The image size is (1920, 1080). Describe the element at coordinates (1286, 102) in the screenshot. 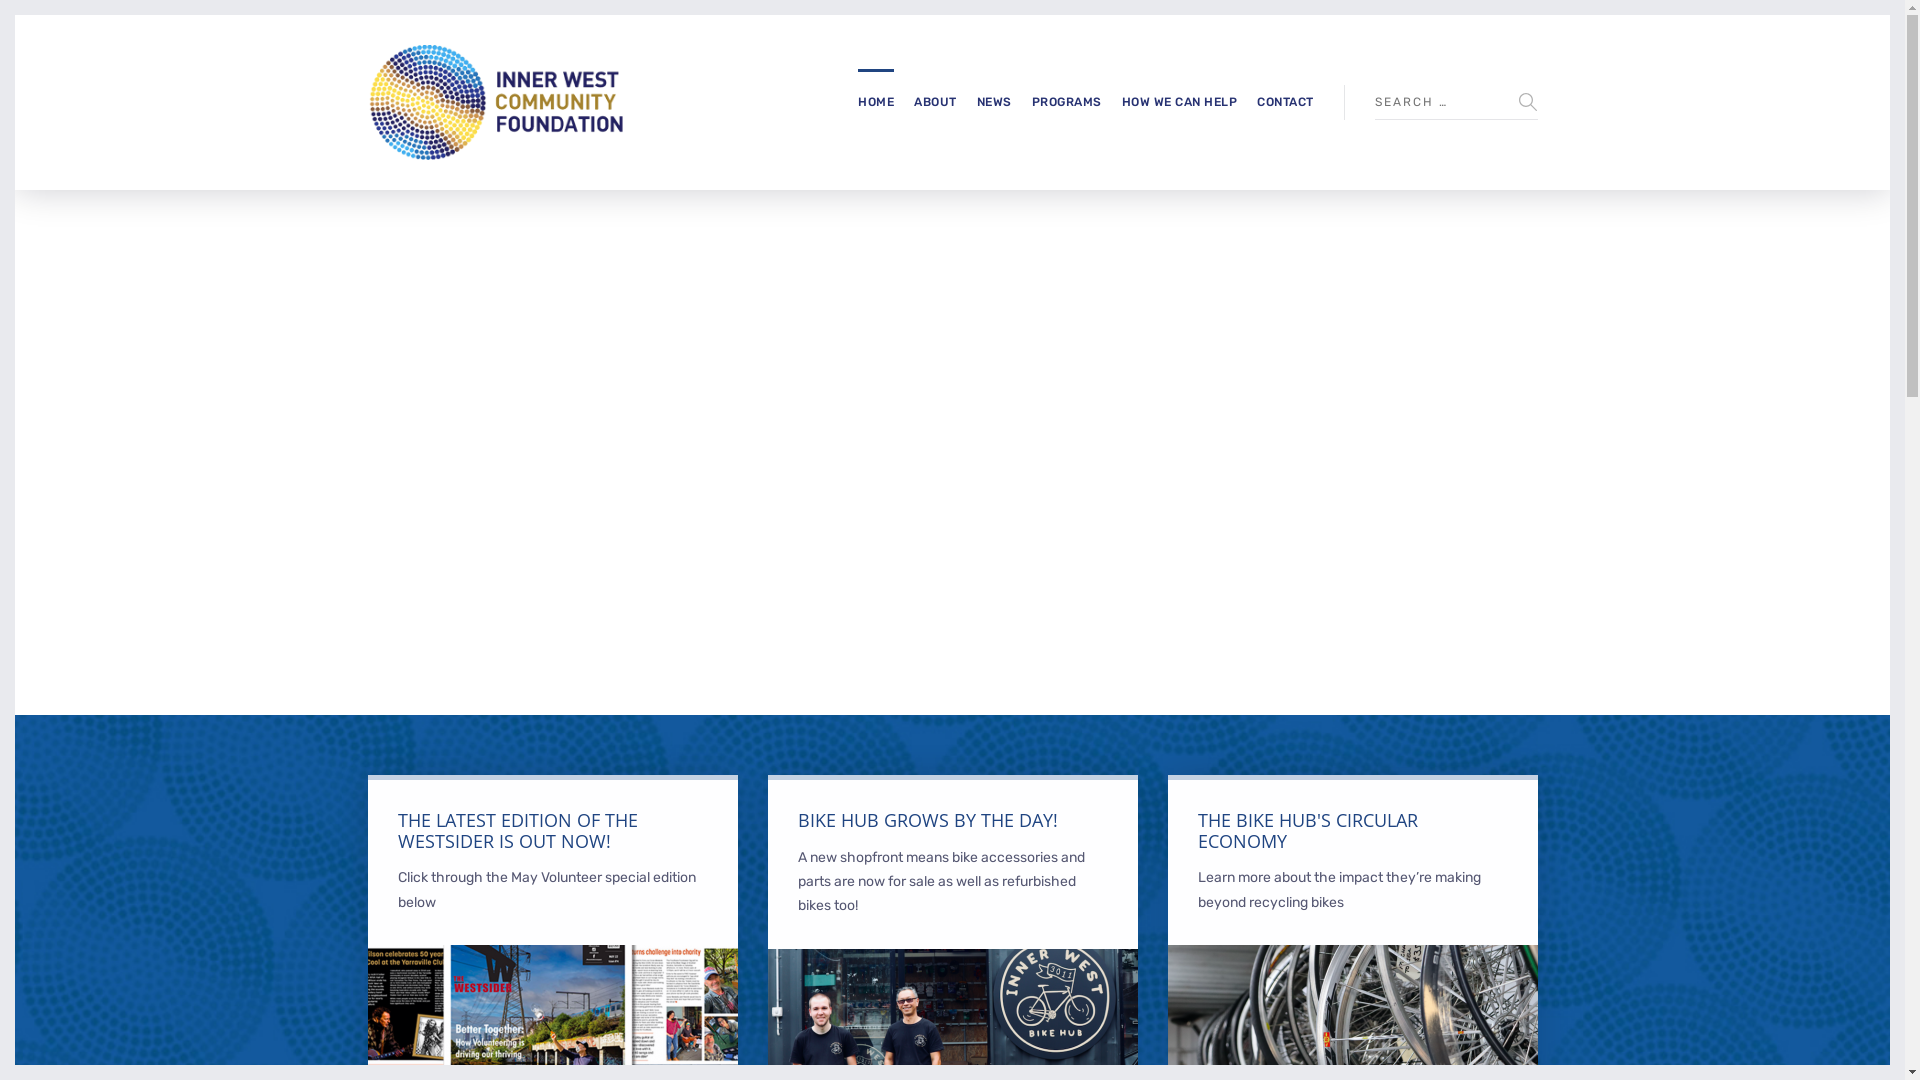

I see `CONTACT` at that location.